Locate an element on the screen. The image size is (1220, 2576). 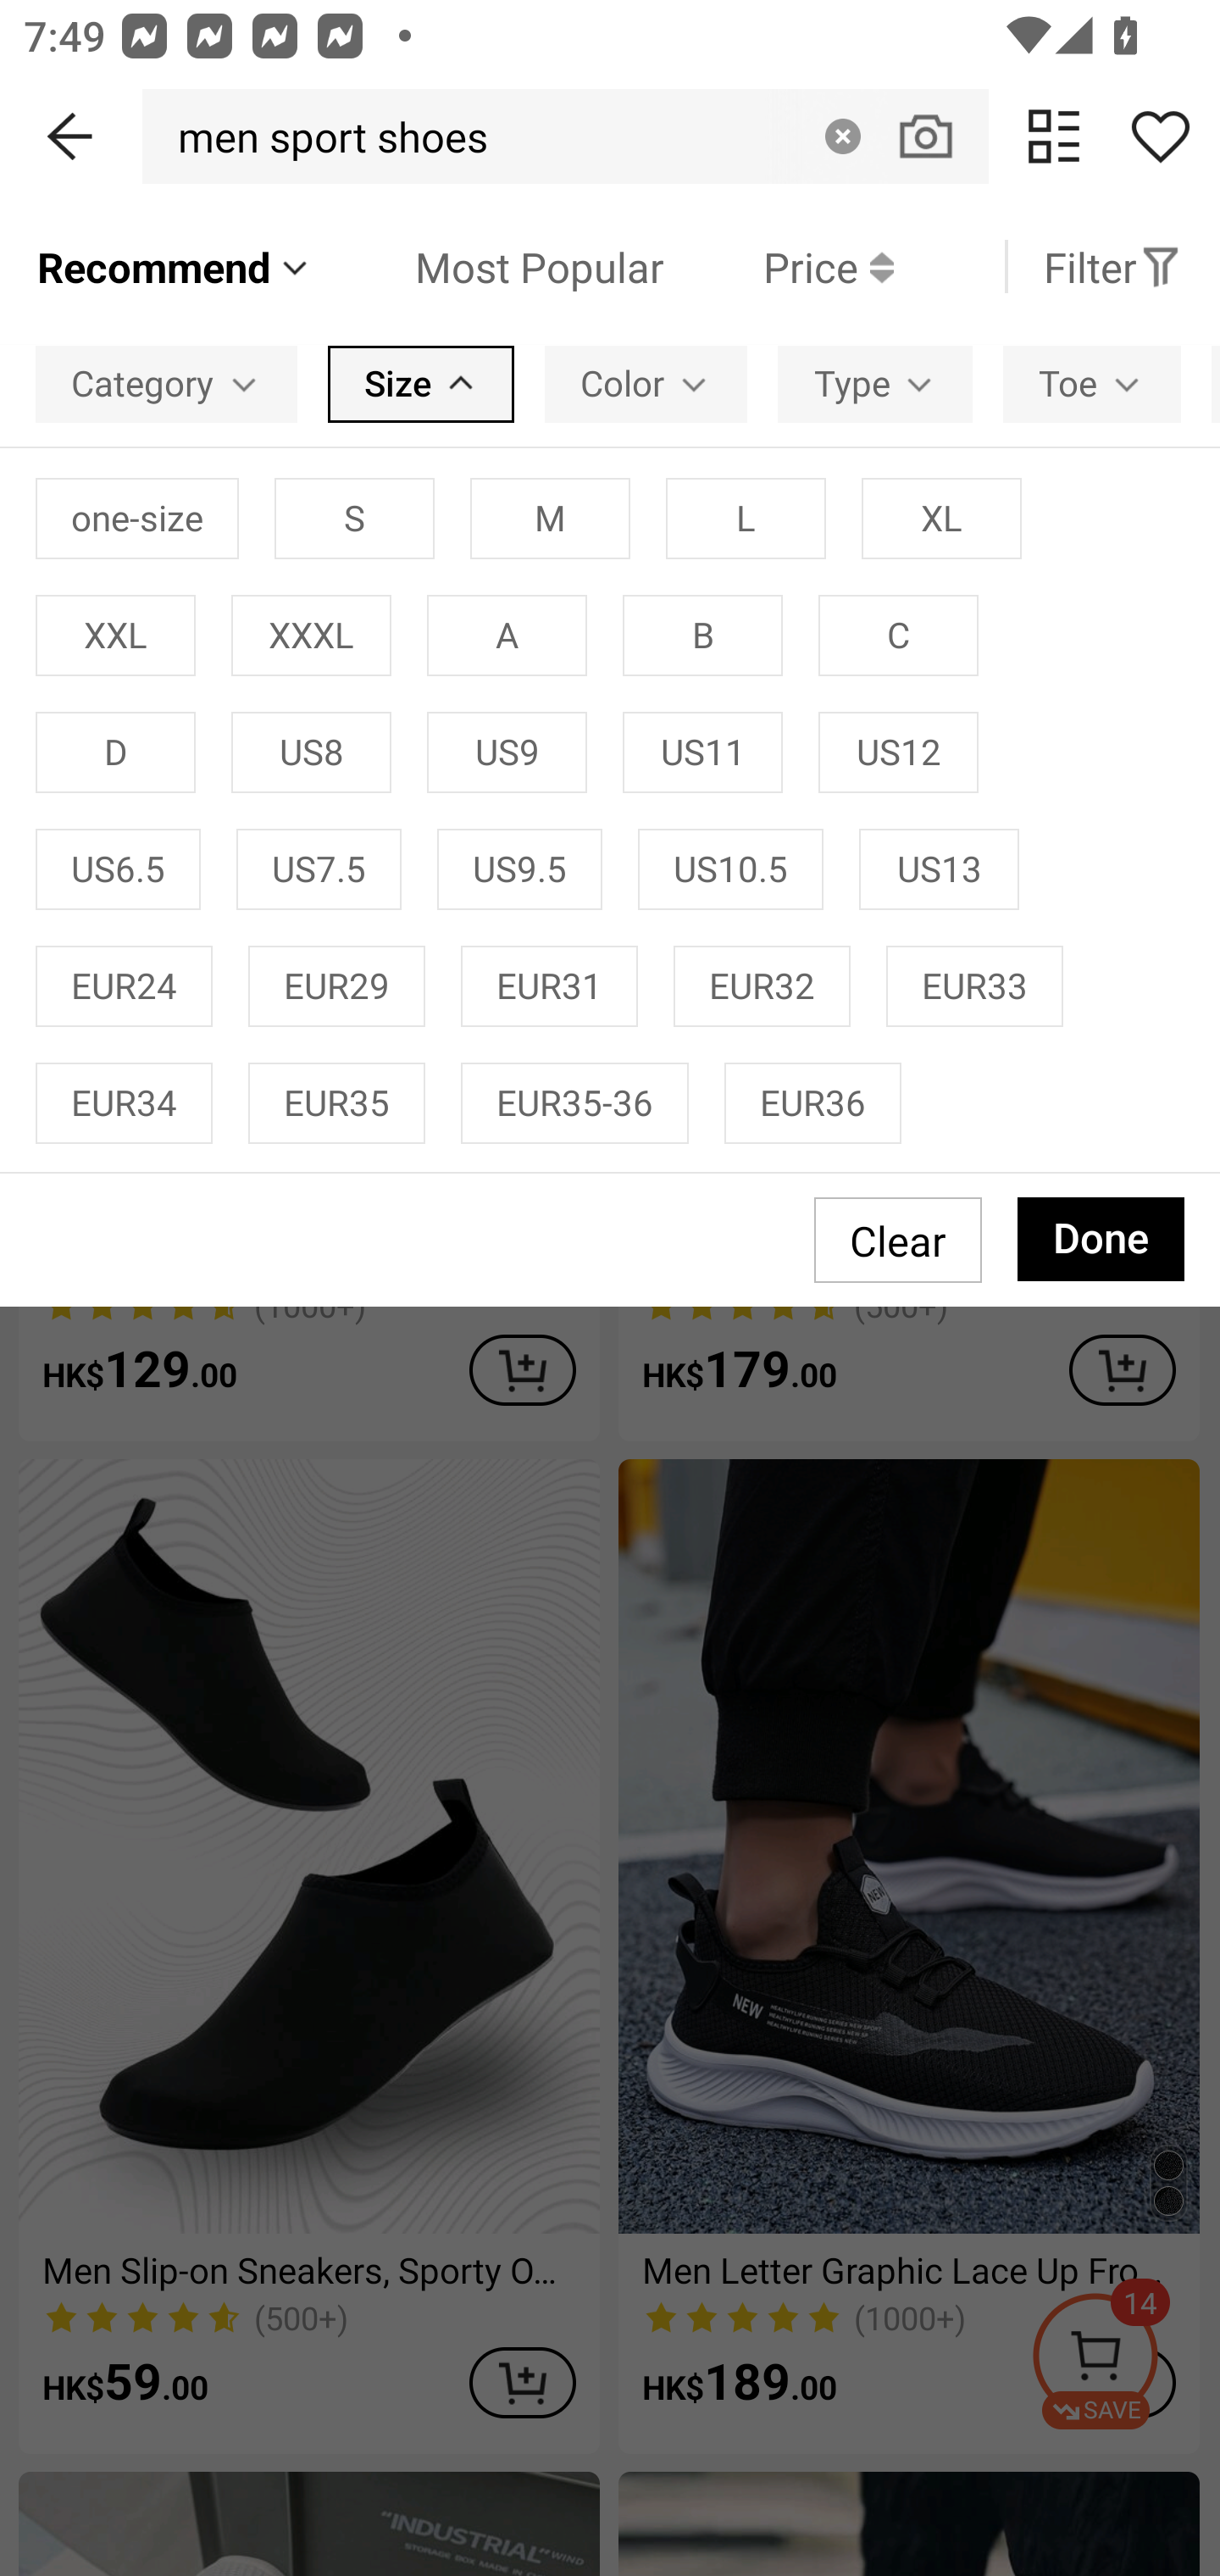
Price is located at coordinates (779, 266).